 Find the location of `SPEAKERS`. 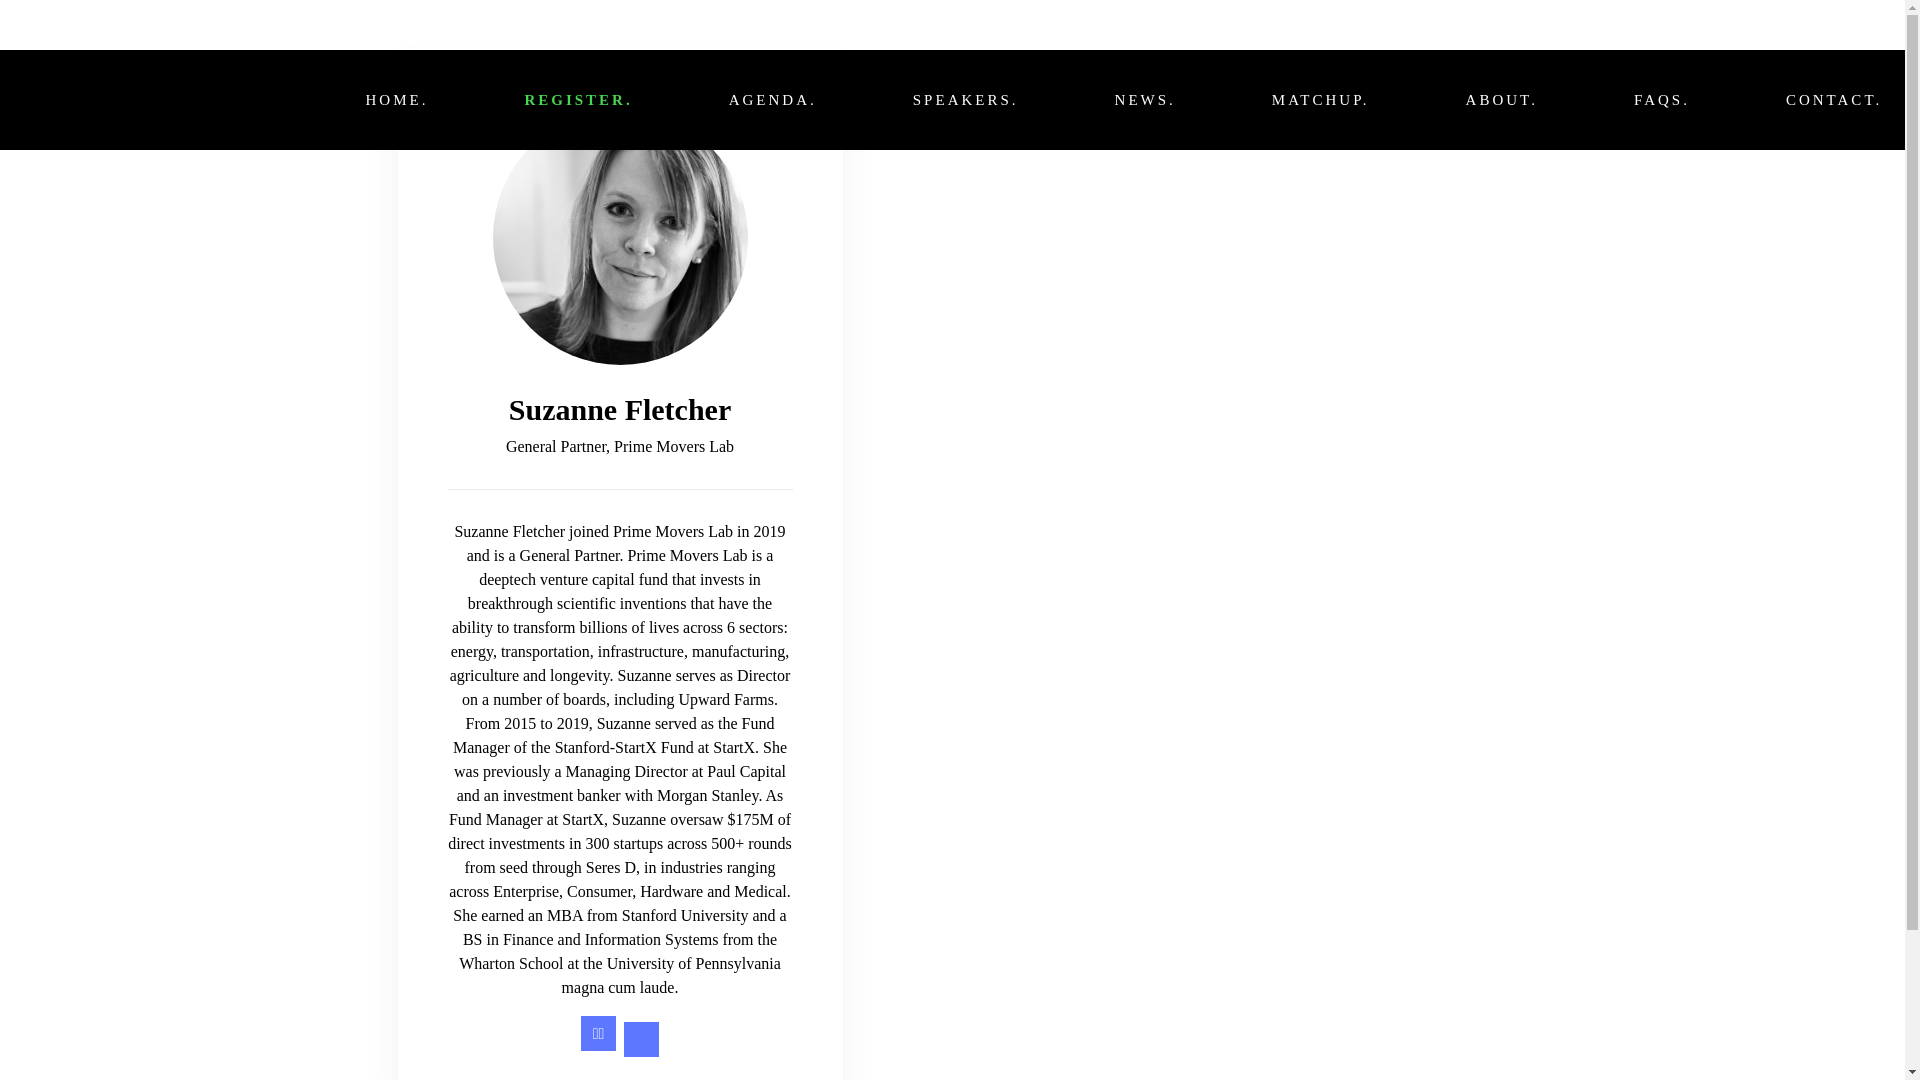

SPEAKERS is located at coordinates (966, 100).